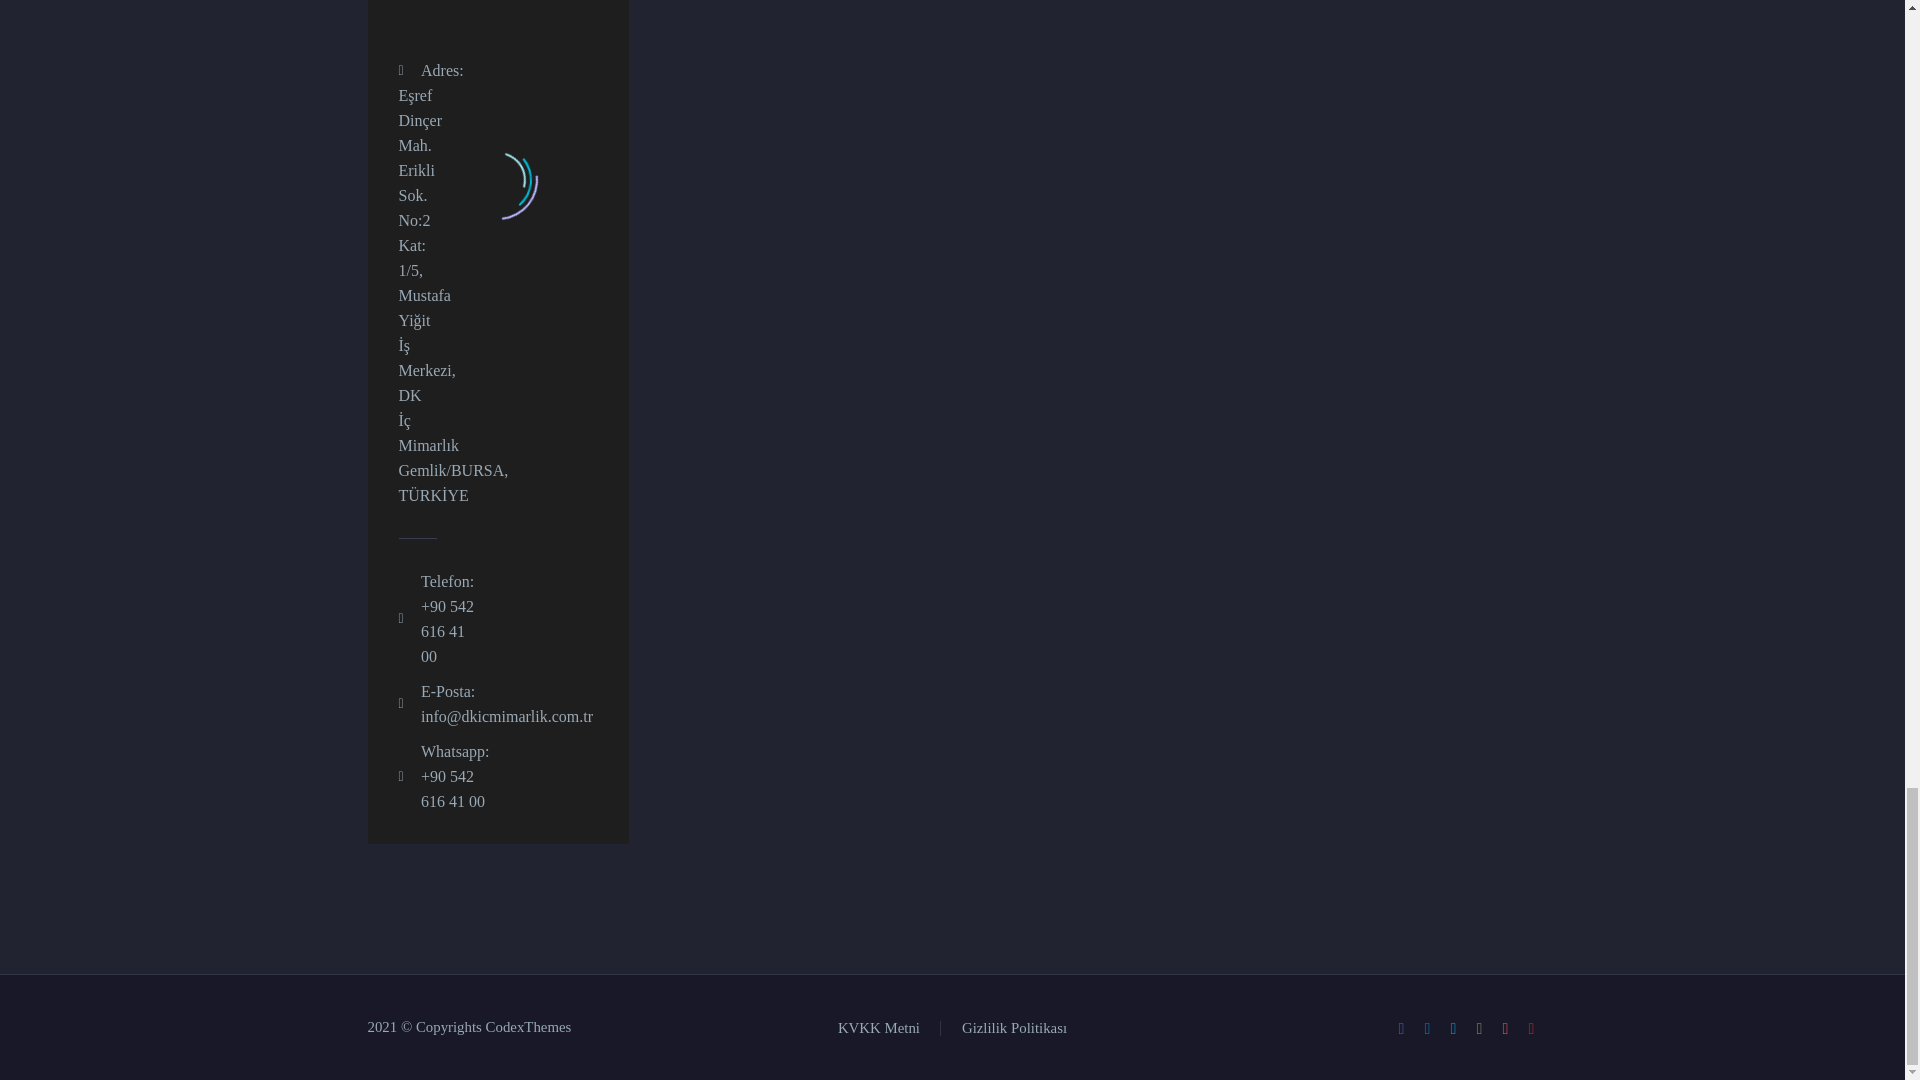  Describe the element at coordinates (1428, 1028) in the screenshot. I see `LinkedIn` at that location.